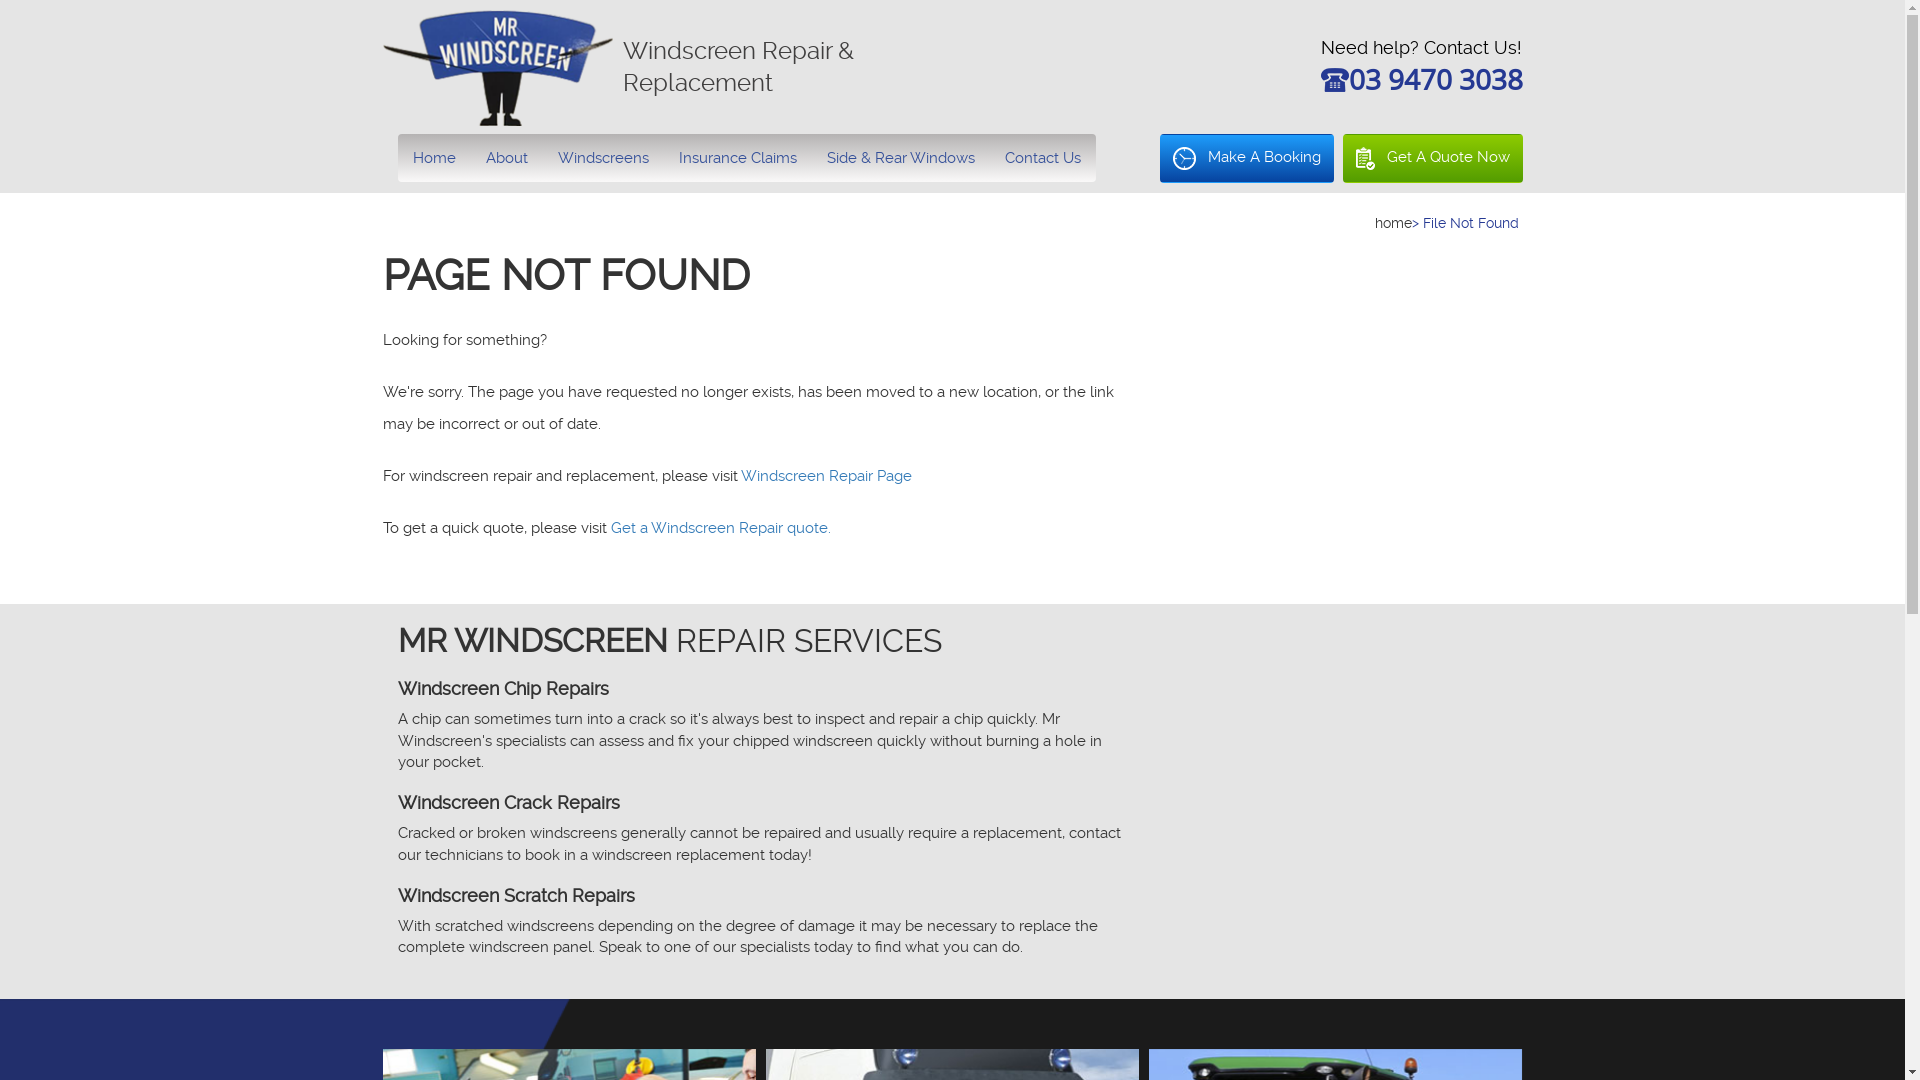 The height and width of the screenshot is (1080, 1920). I want to click on About, so click(506, 158).